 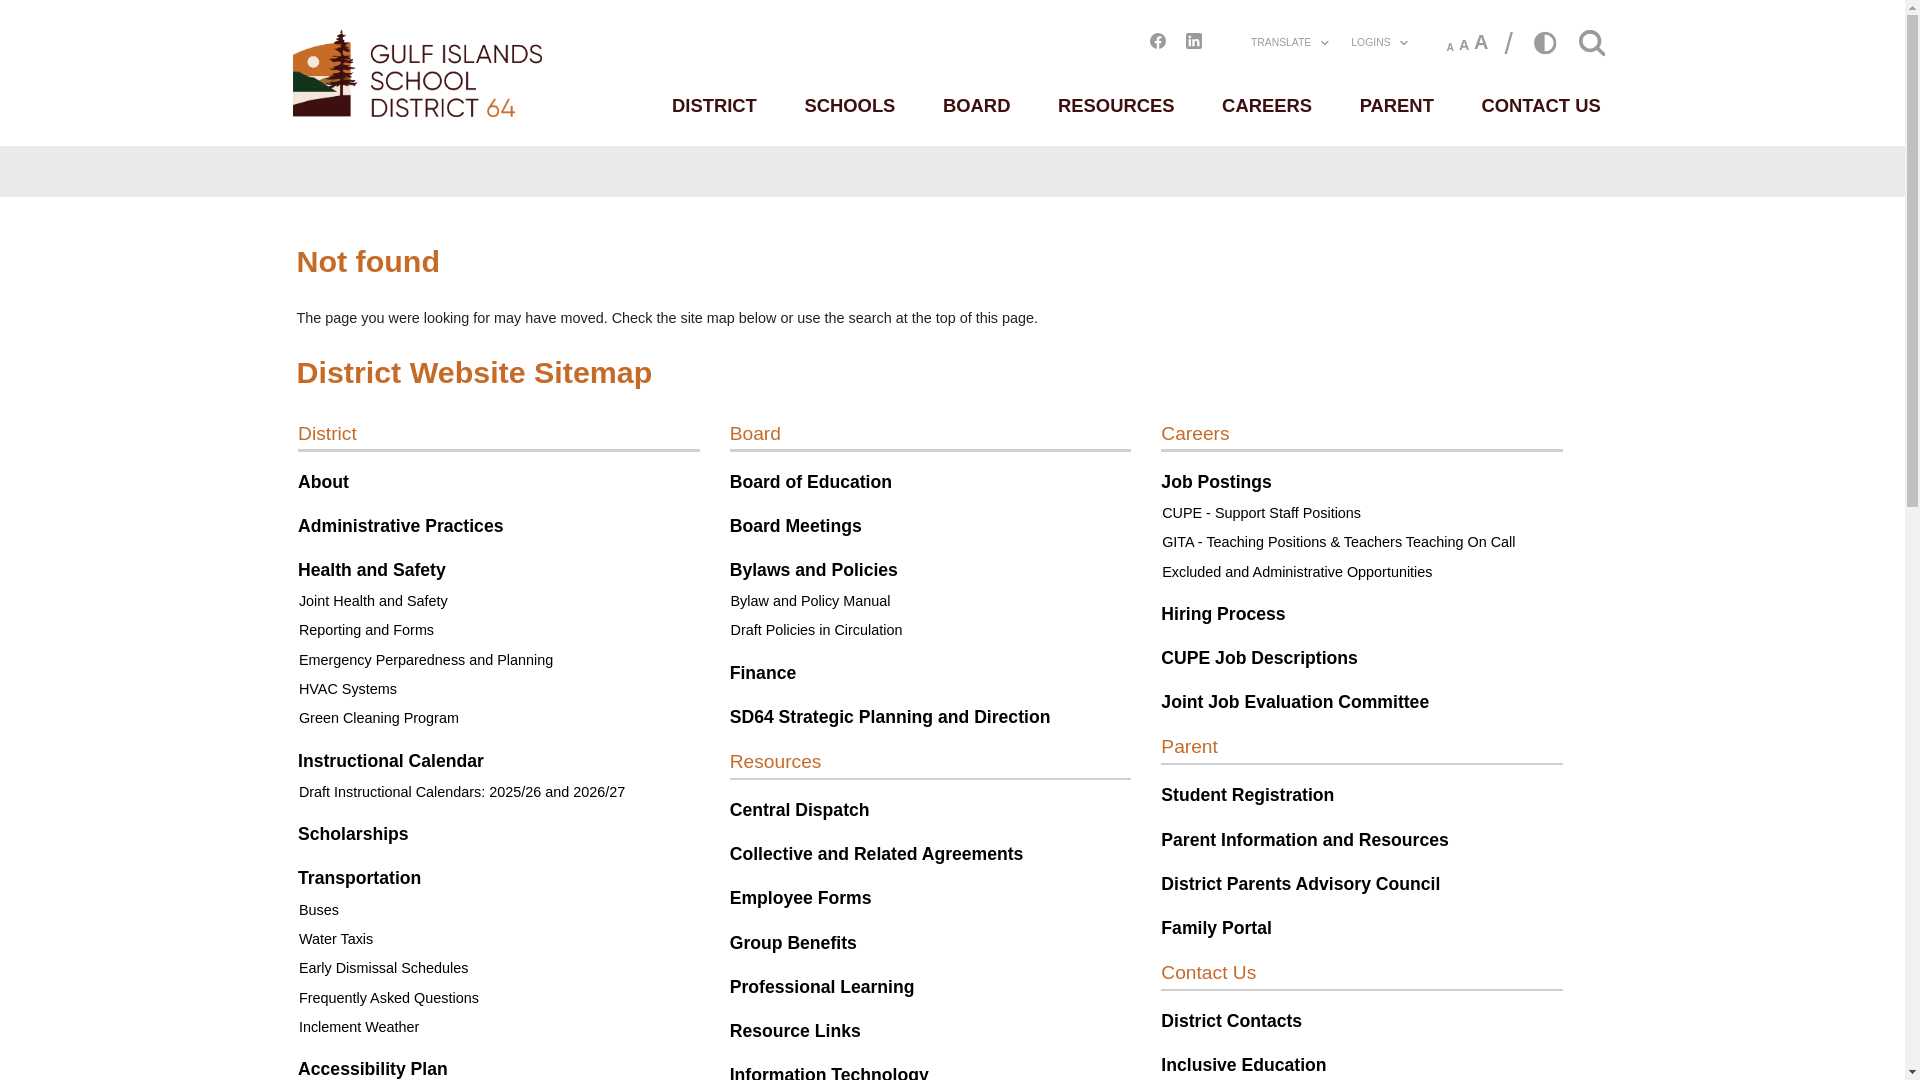 What do you see at coordinates (1488, 934) in the screenshot?
I see `Parent` at bounding box center [1488, 934].